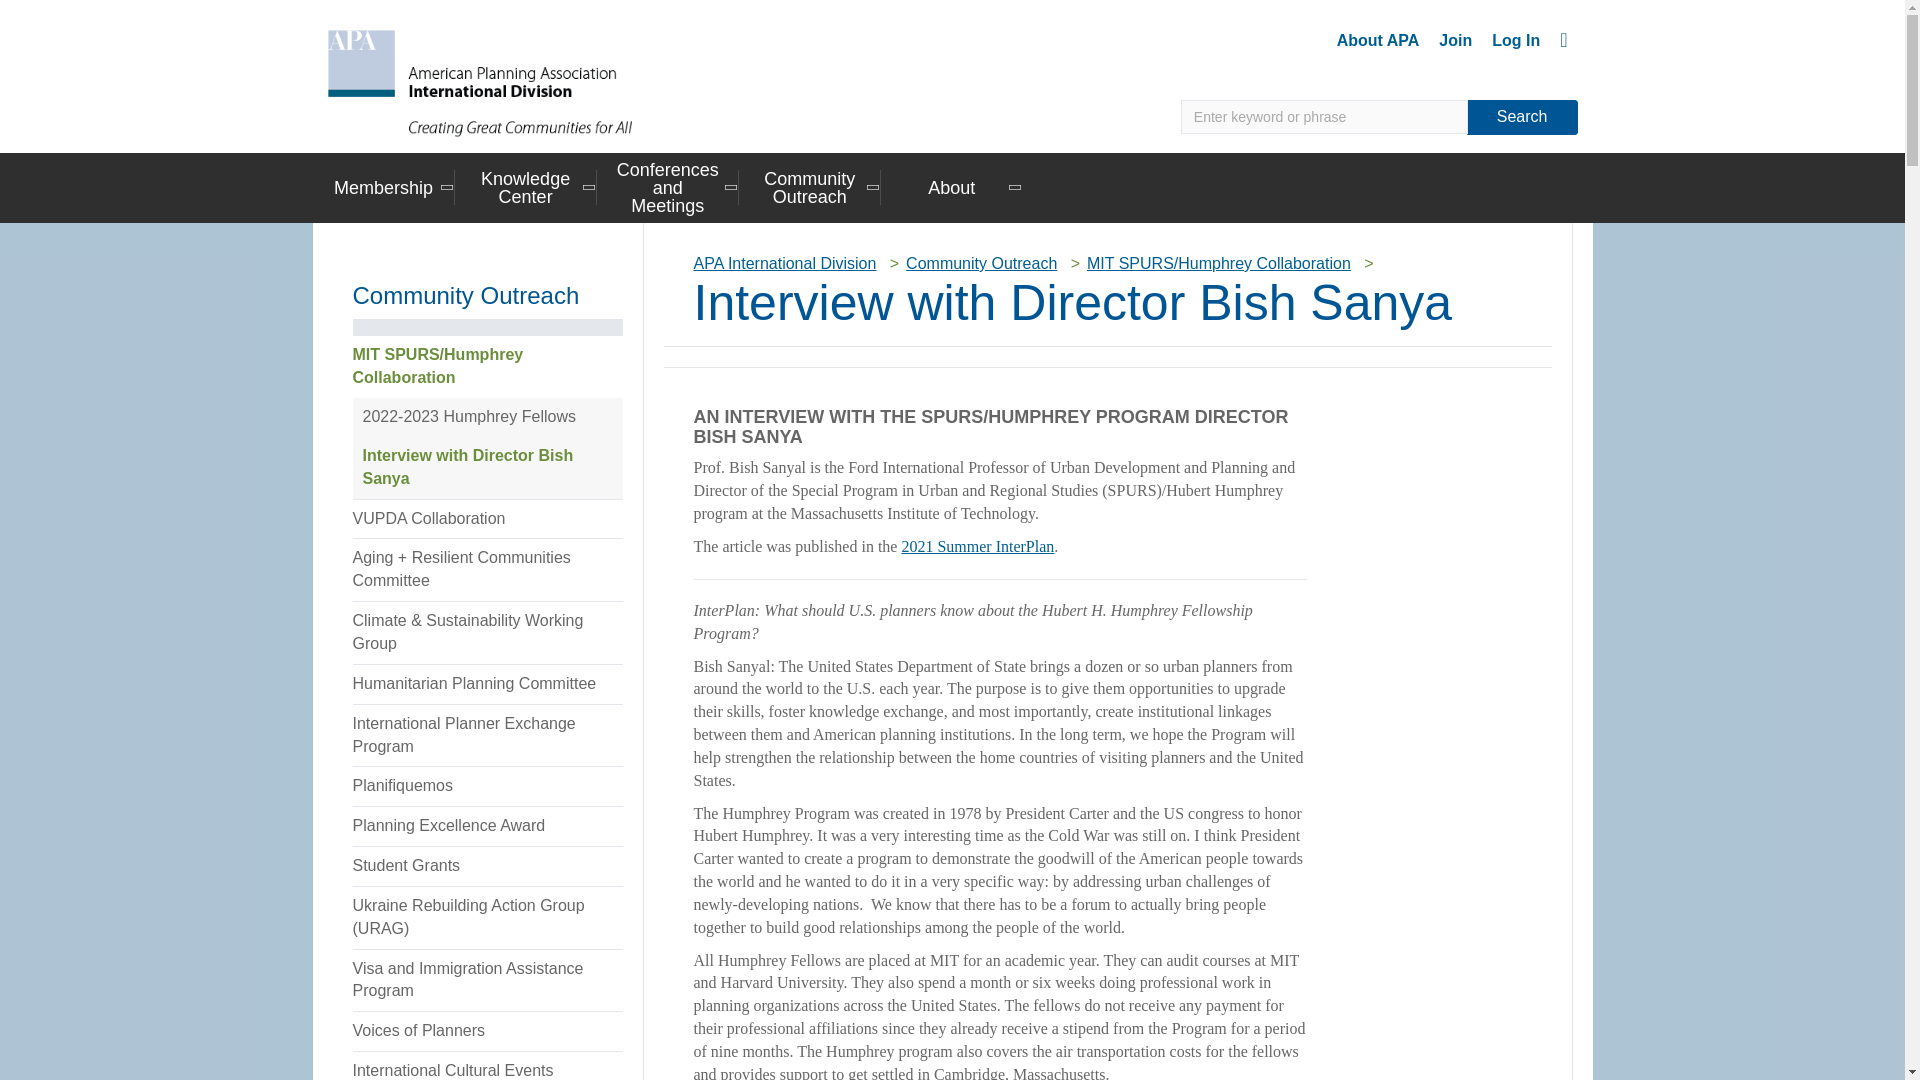 The width and height of the screenshot is (1920, 1080). What do you see at coordinates (810, 186) in the screenshot?
I see `Community Outreach` at bounding box center [810, 186].